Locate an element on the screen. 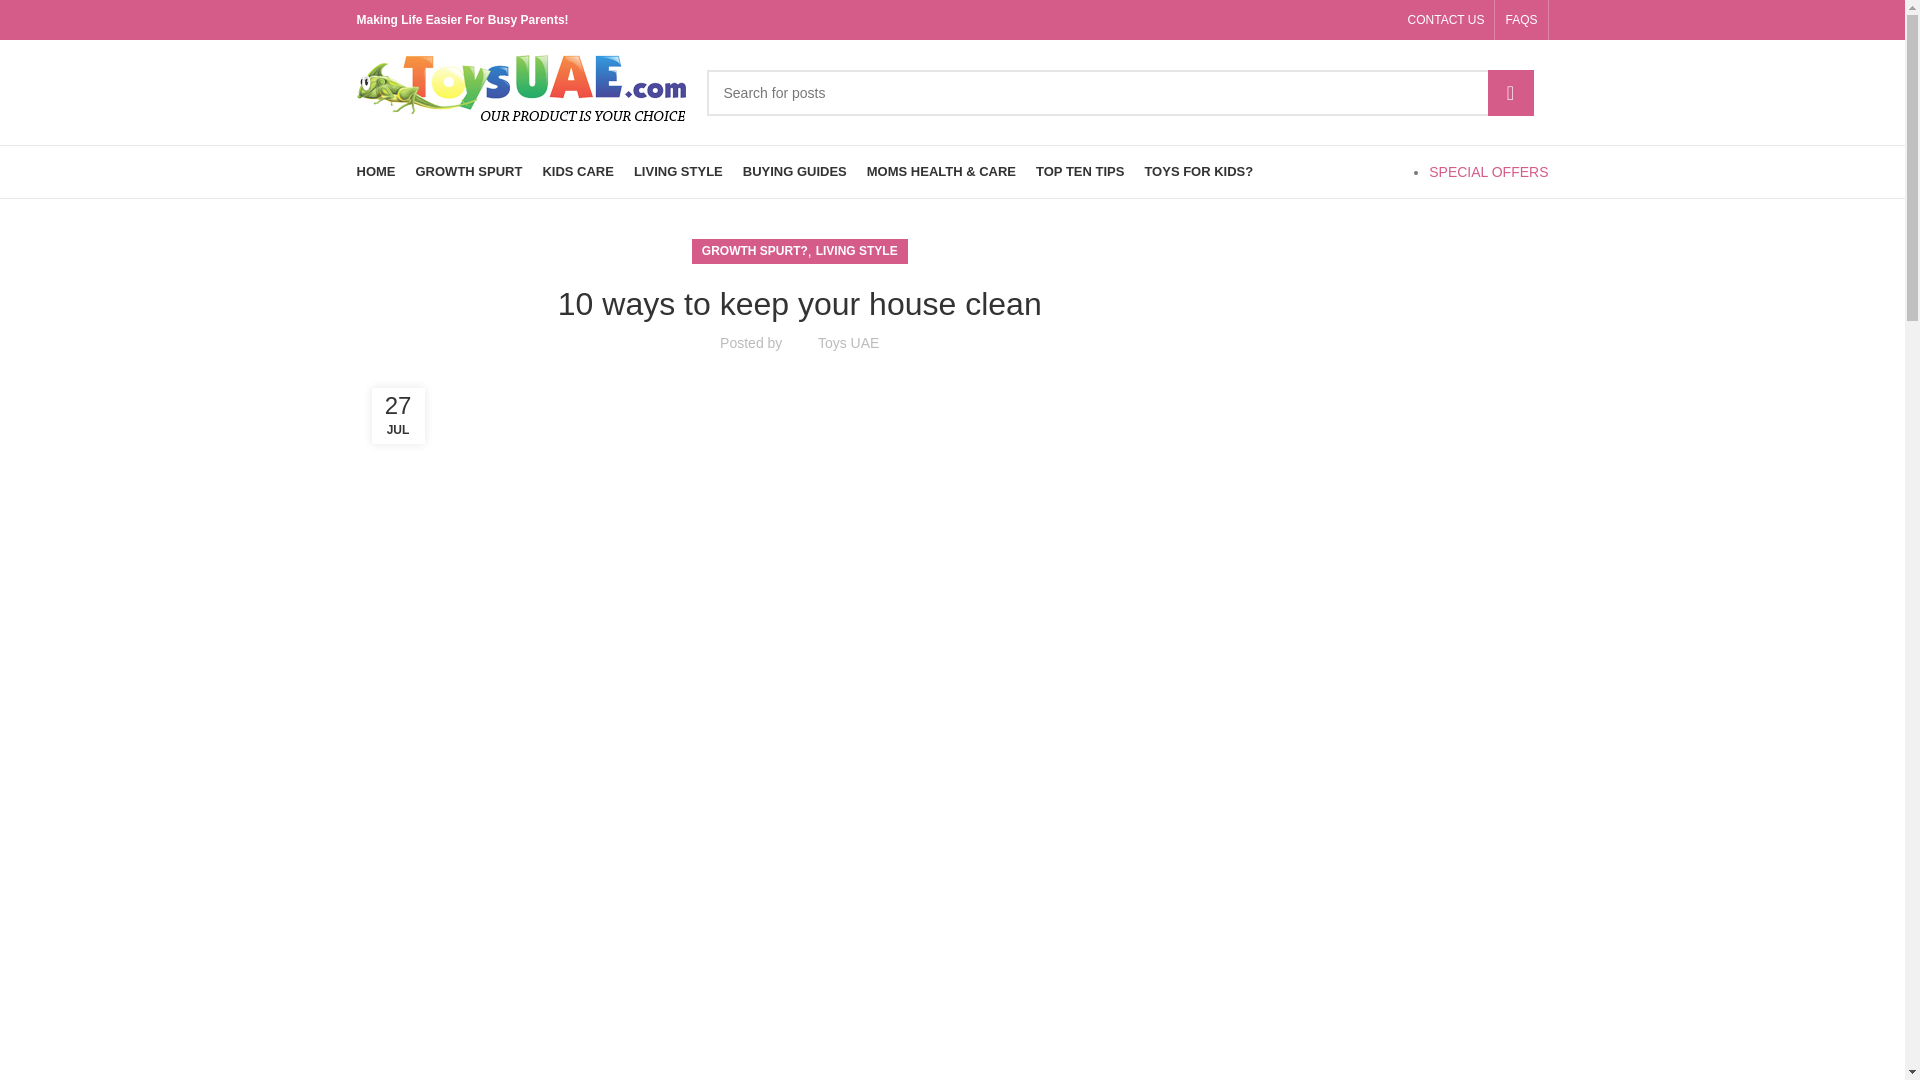 The height and width of the screenshot is (1080, 1920). HOME is located at coordinates (375, 172).